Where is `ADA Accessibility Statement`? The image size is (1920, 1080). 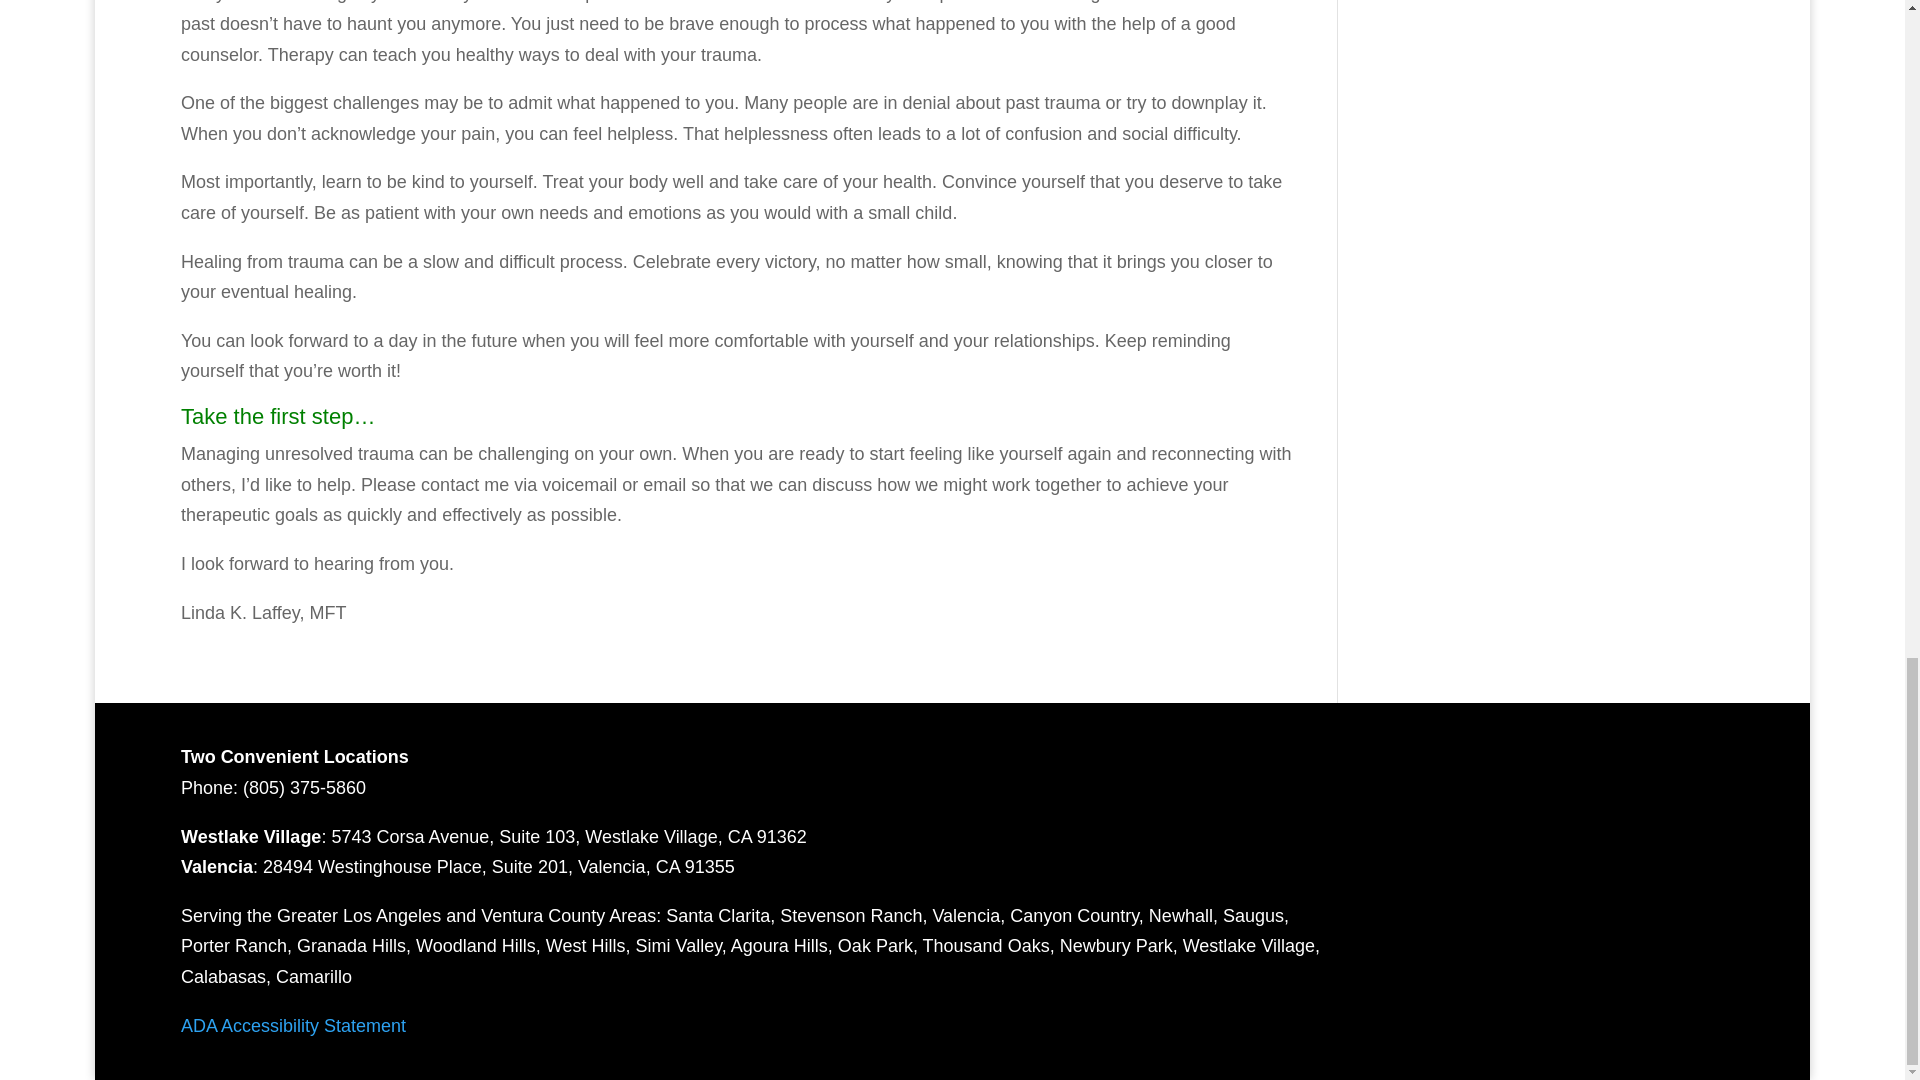 ADA Accessibility Statement is located at coordinates (292, 1026).